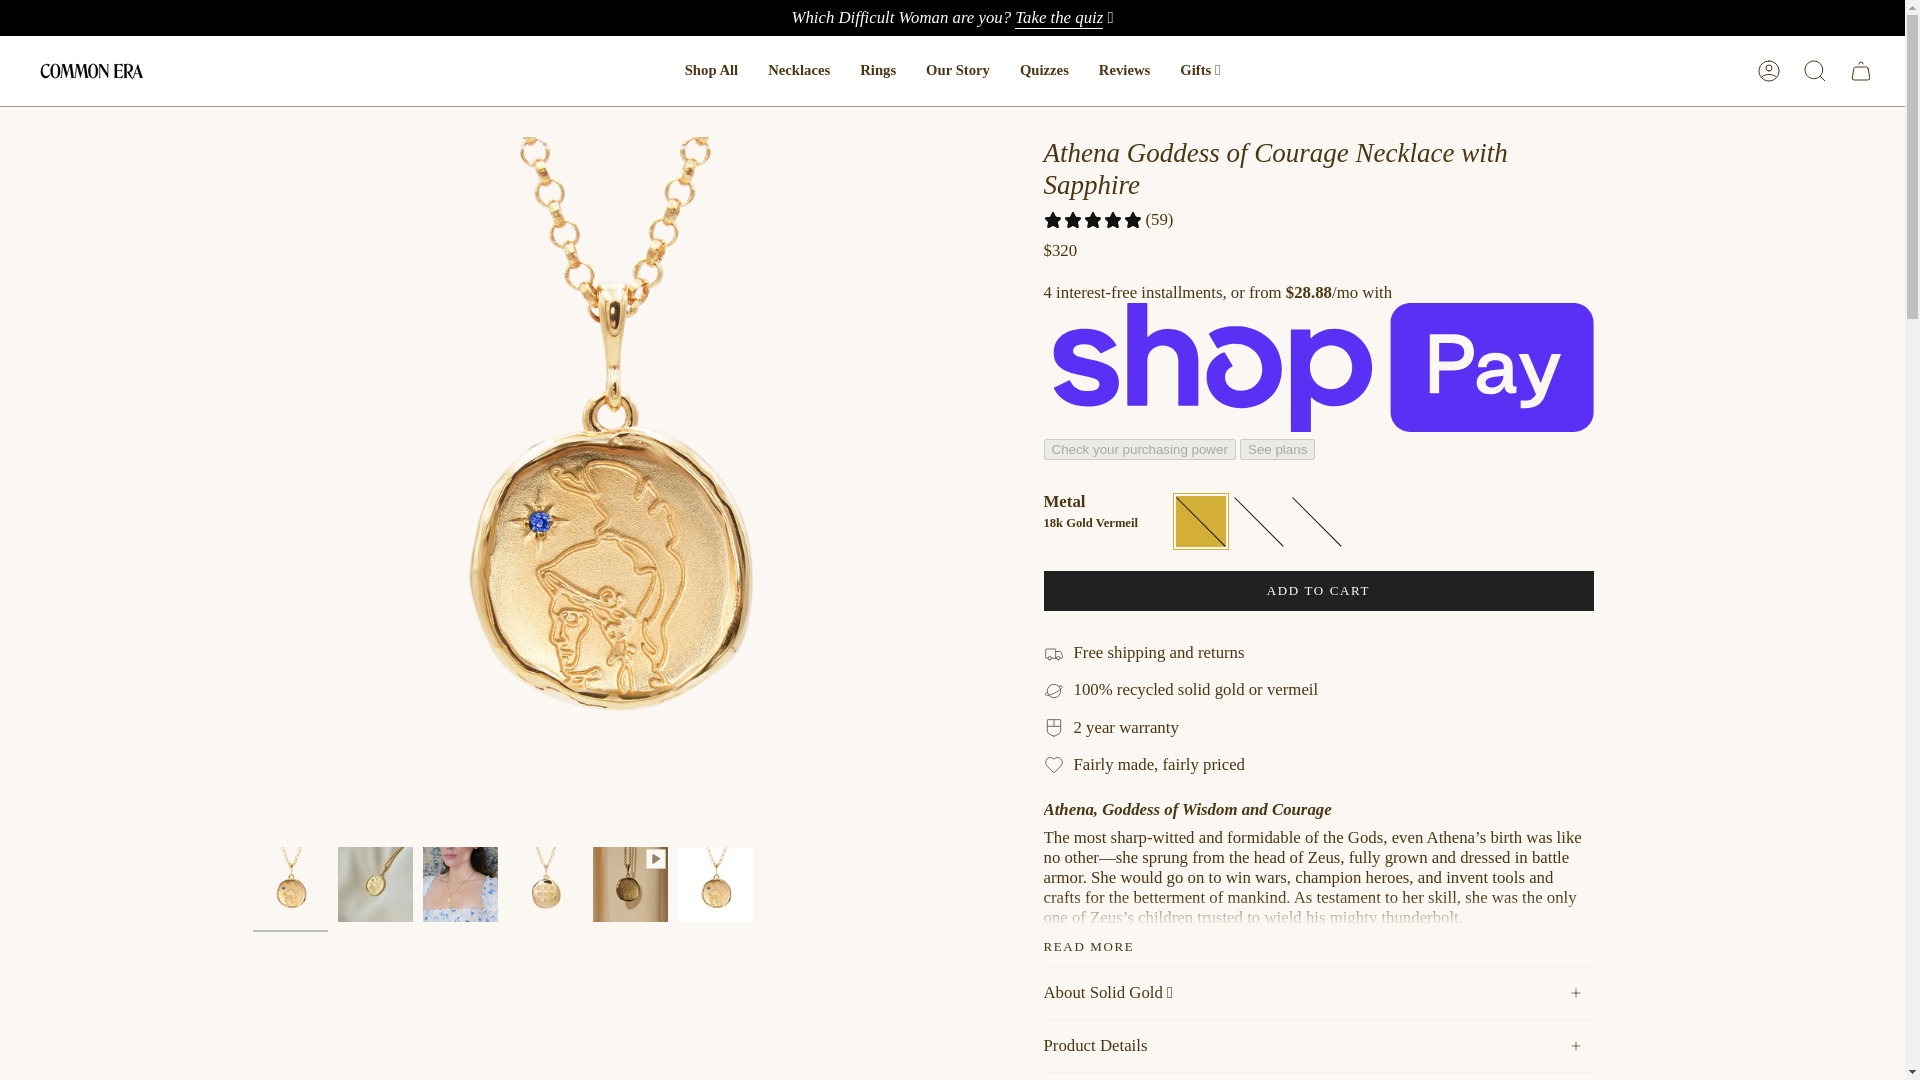 The width and height of the screenshot is (1920, 1080). What do you see at coordinates (1058, 20) in the screenshot?
I see `Take the quiz` at bounding box center [1058, 20].